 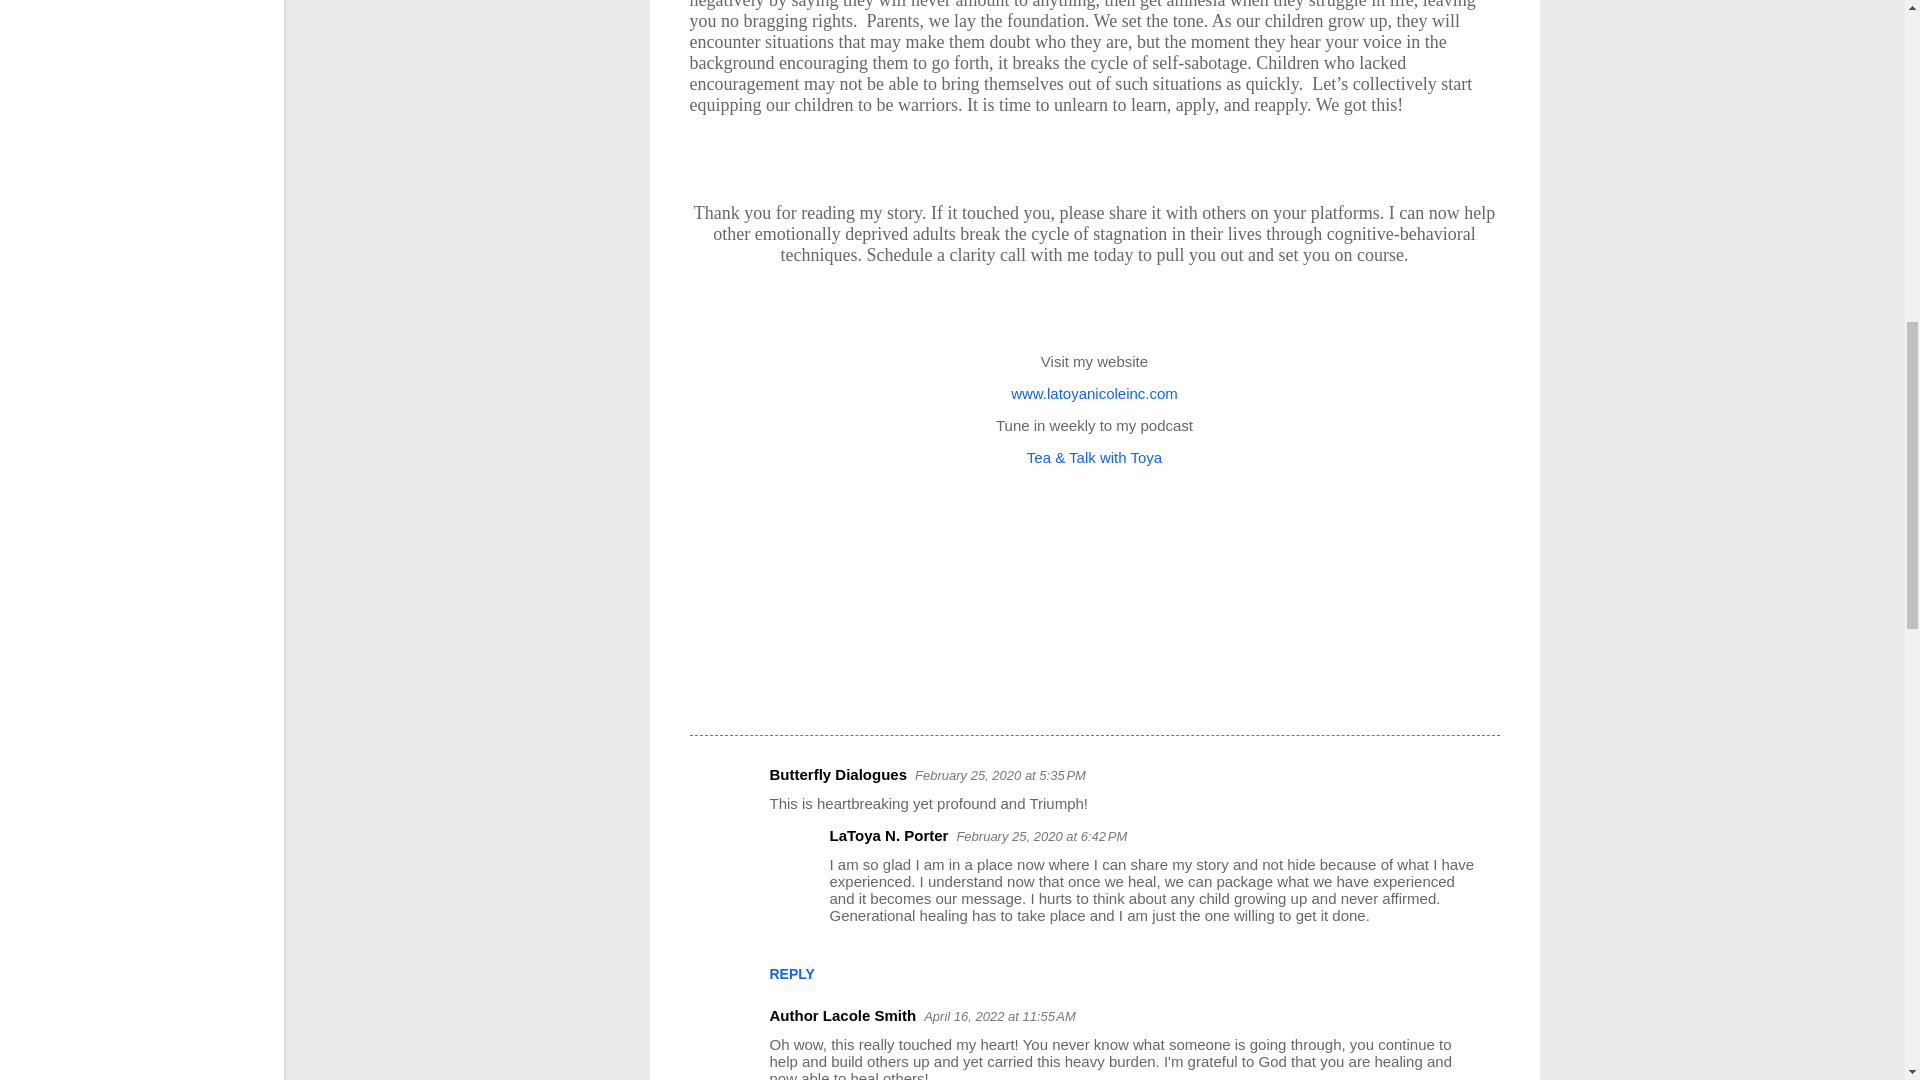 I want to click on www.latoyanicoleinc.com, so click(x=1094, y=392).